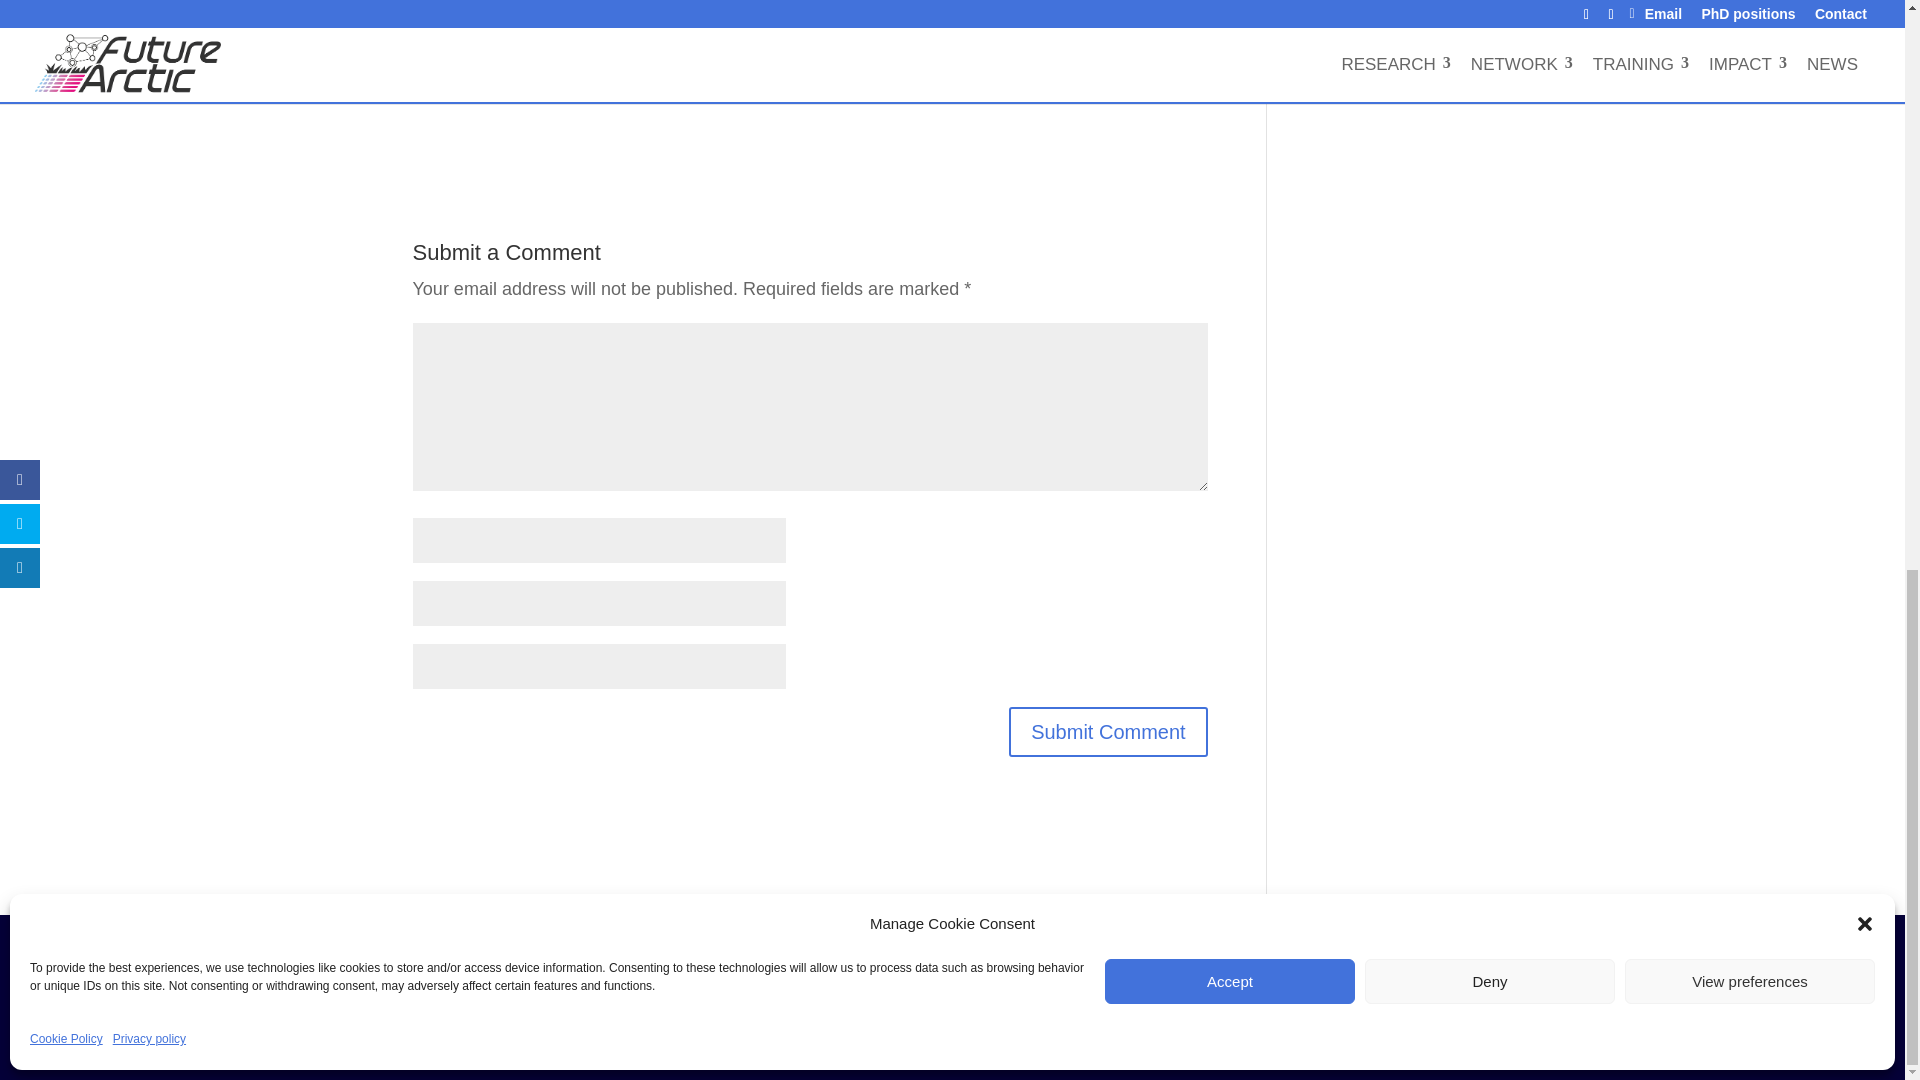 Image resolution: width=1920 pixels, height=1080 pixels. I want to click on Follow on LinkedIn, so click(973, 958).